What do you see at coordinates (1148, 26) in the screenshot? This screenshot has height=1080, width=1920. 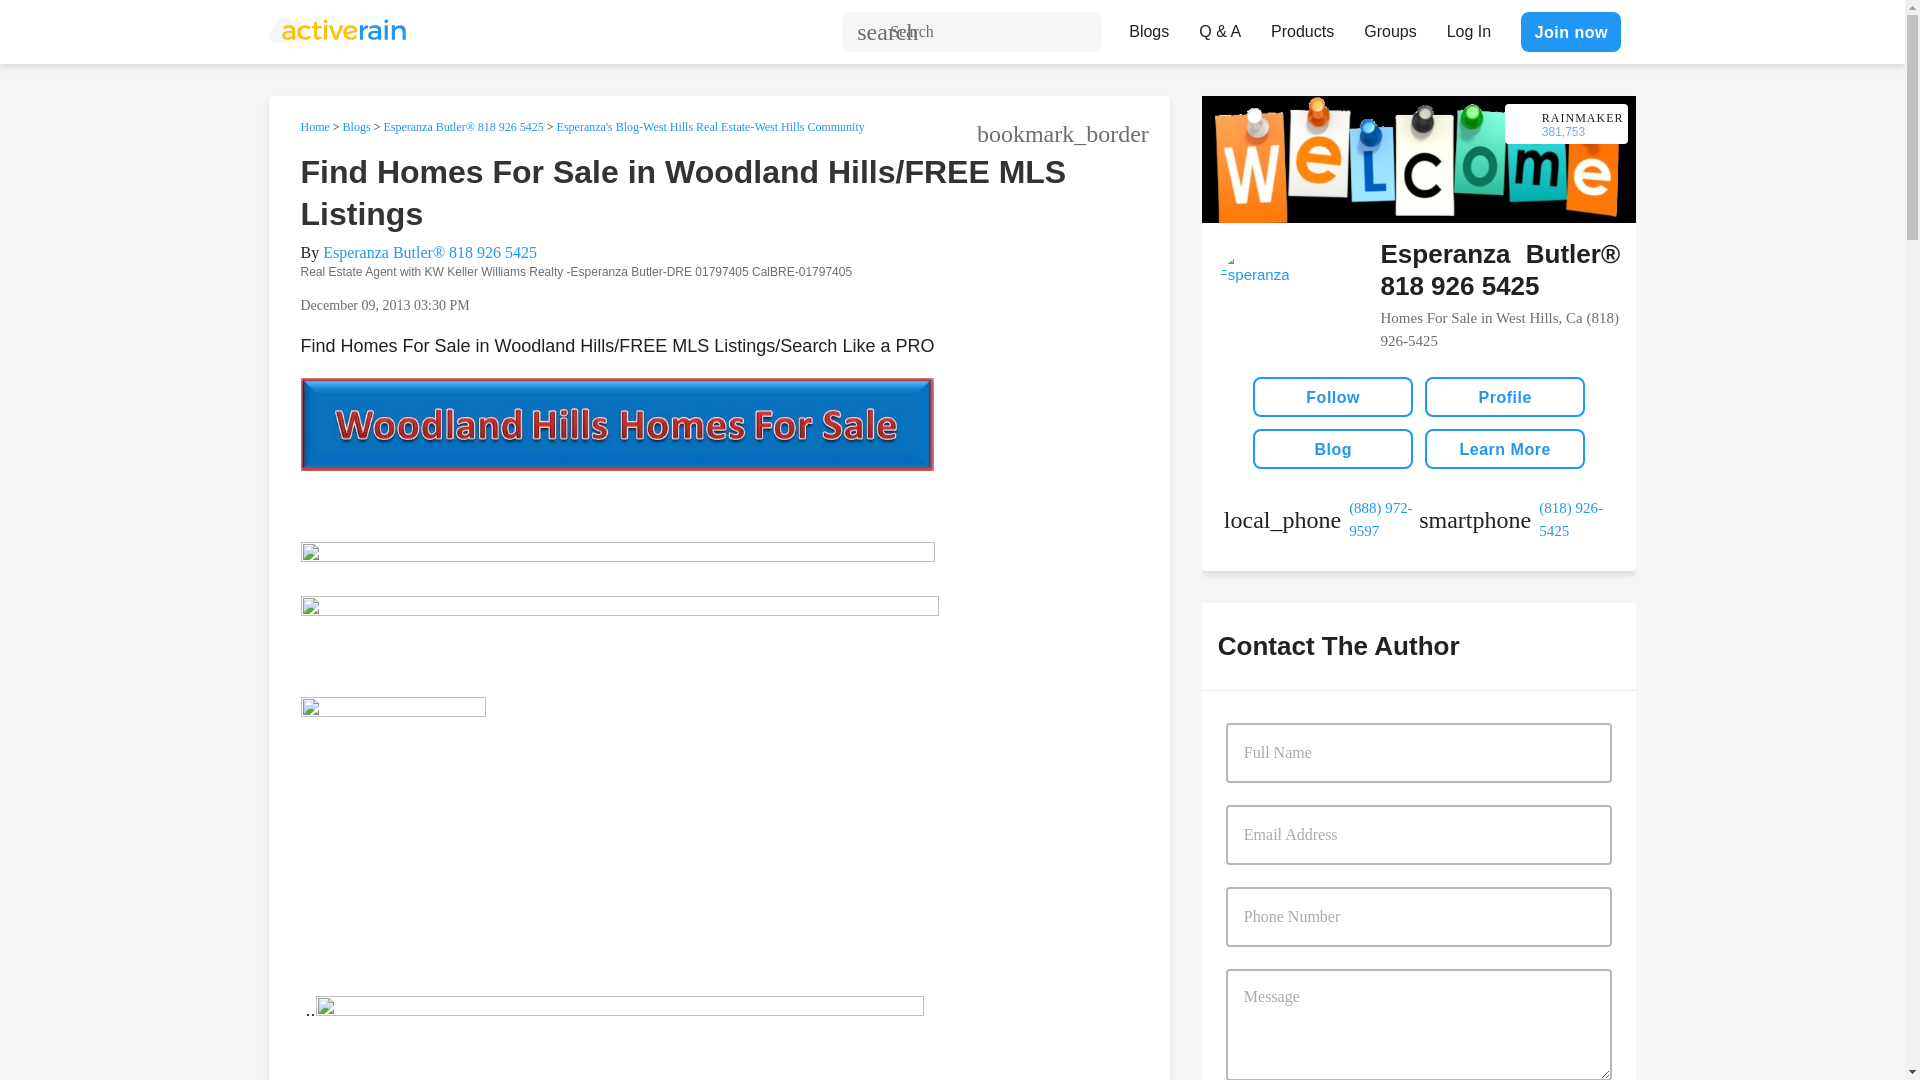 I see `Blogs` at bounding box center [1148, 26].